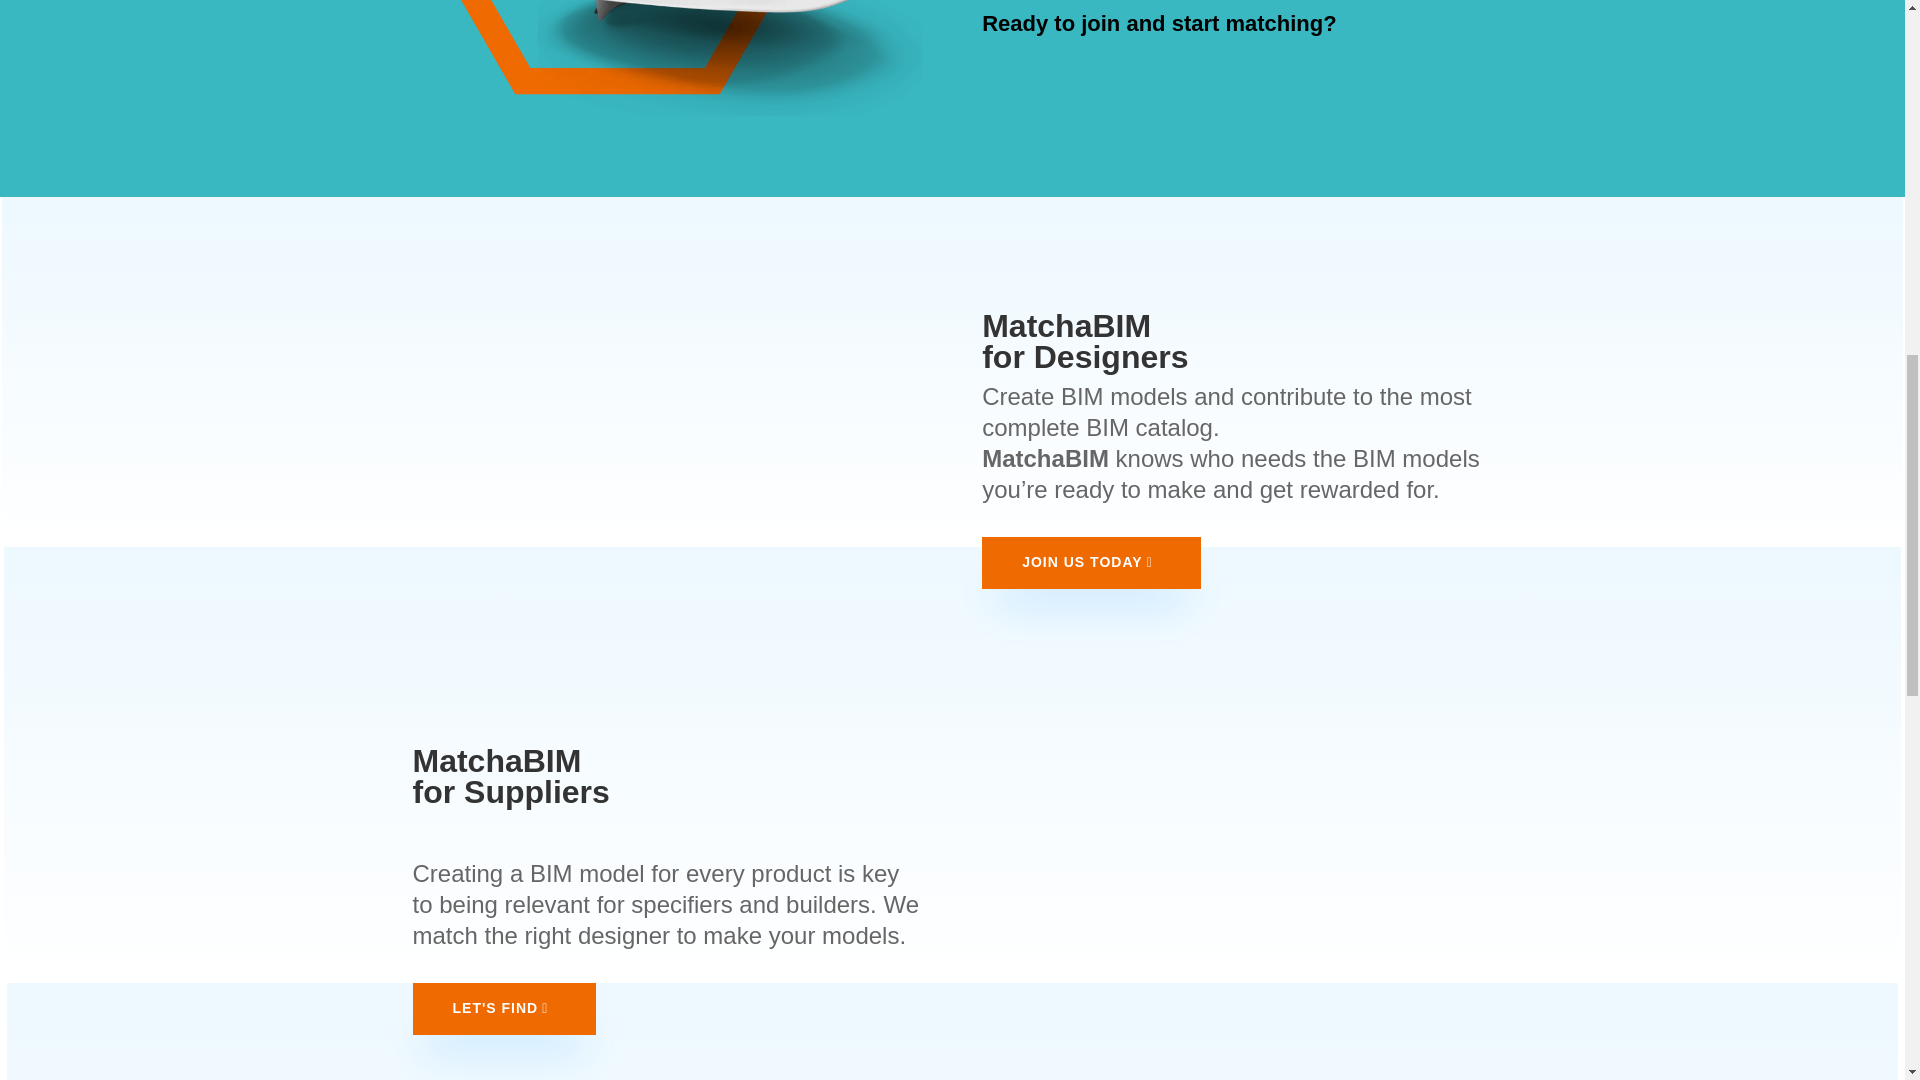  I want to click on LET'S FIND, so click(504, 1008).